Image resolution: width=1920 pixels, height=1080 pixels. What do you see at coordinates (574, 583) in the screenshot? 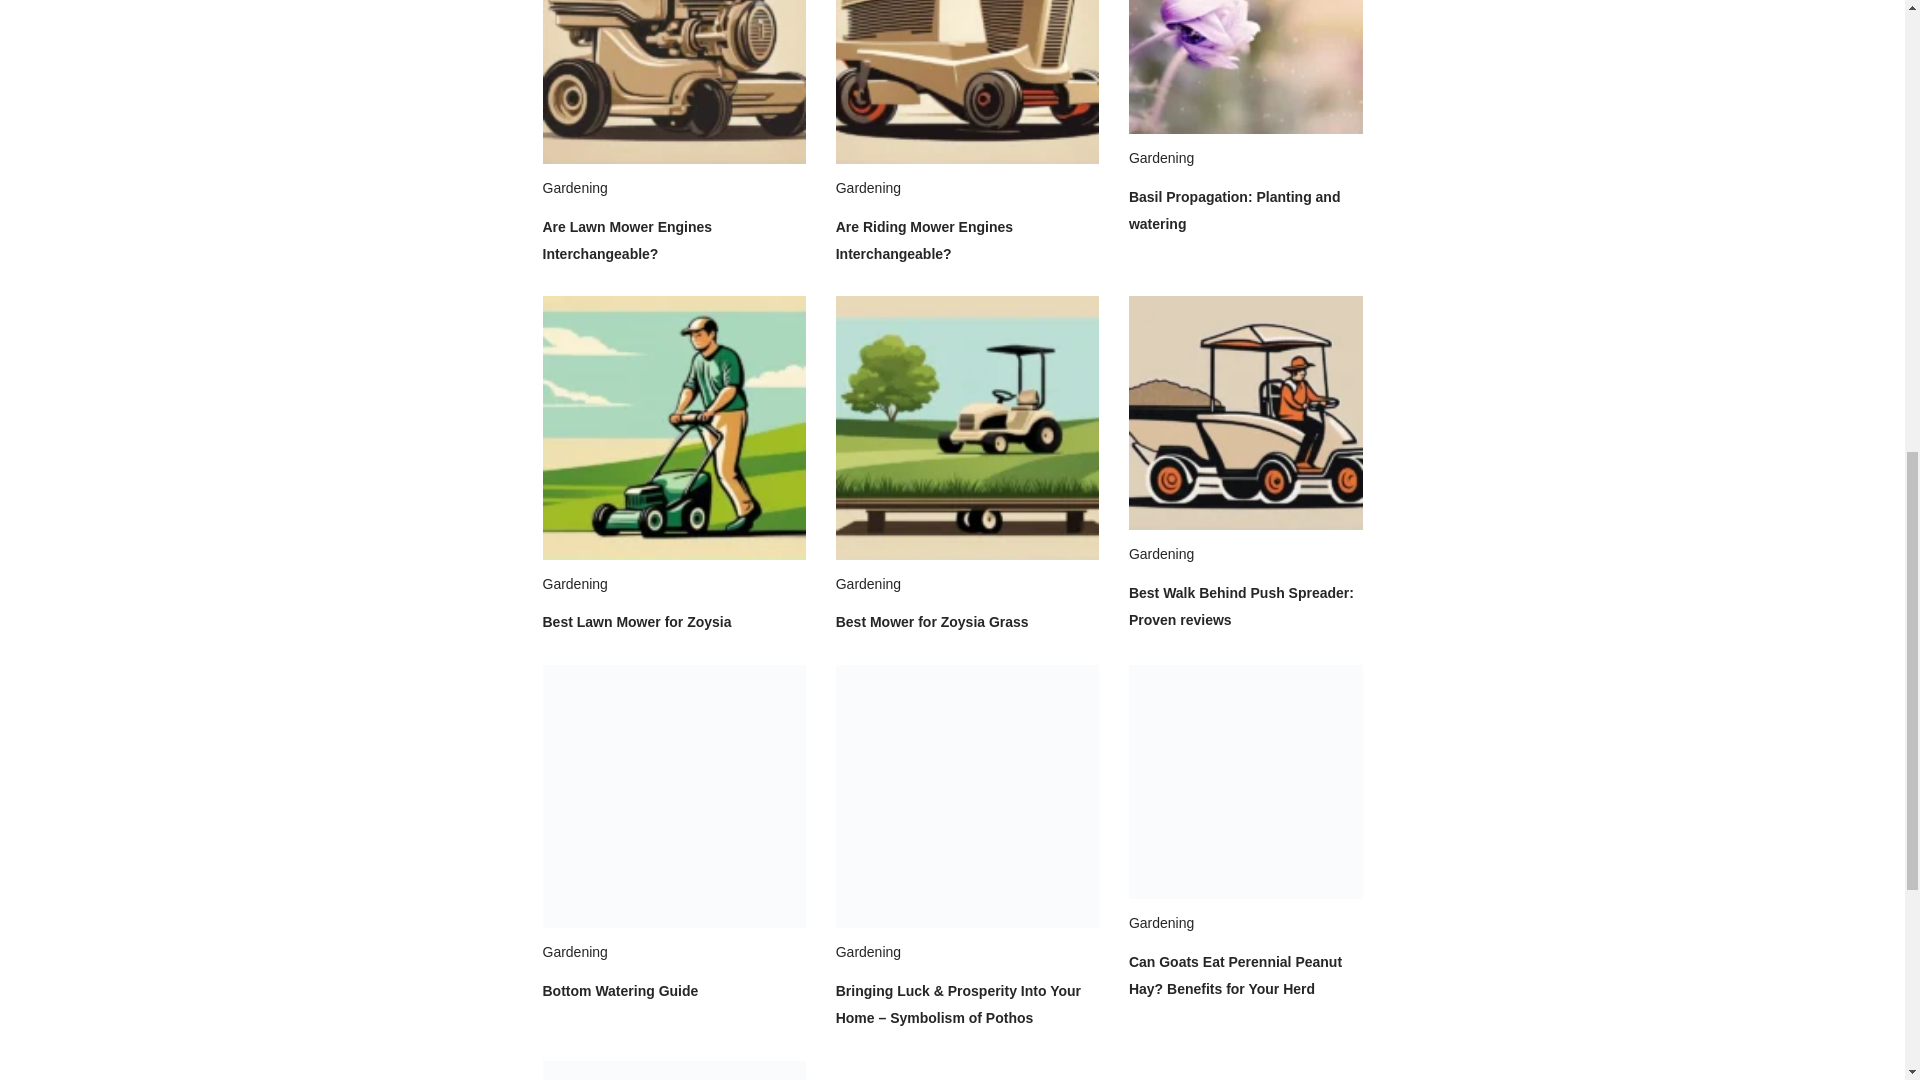
I see `Gardening` at bounding box center [574, 583].